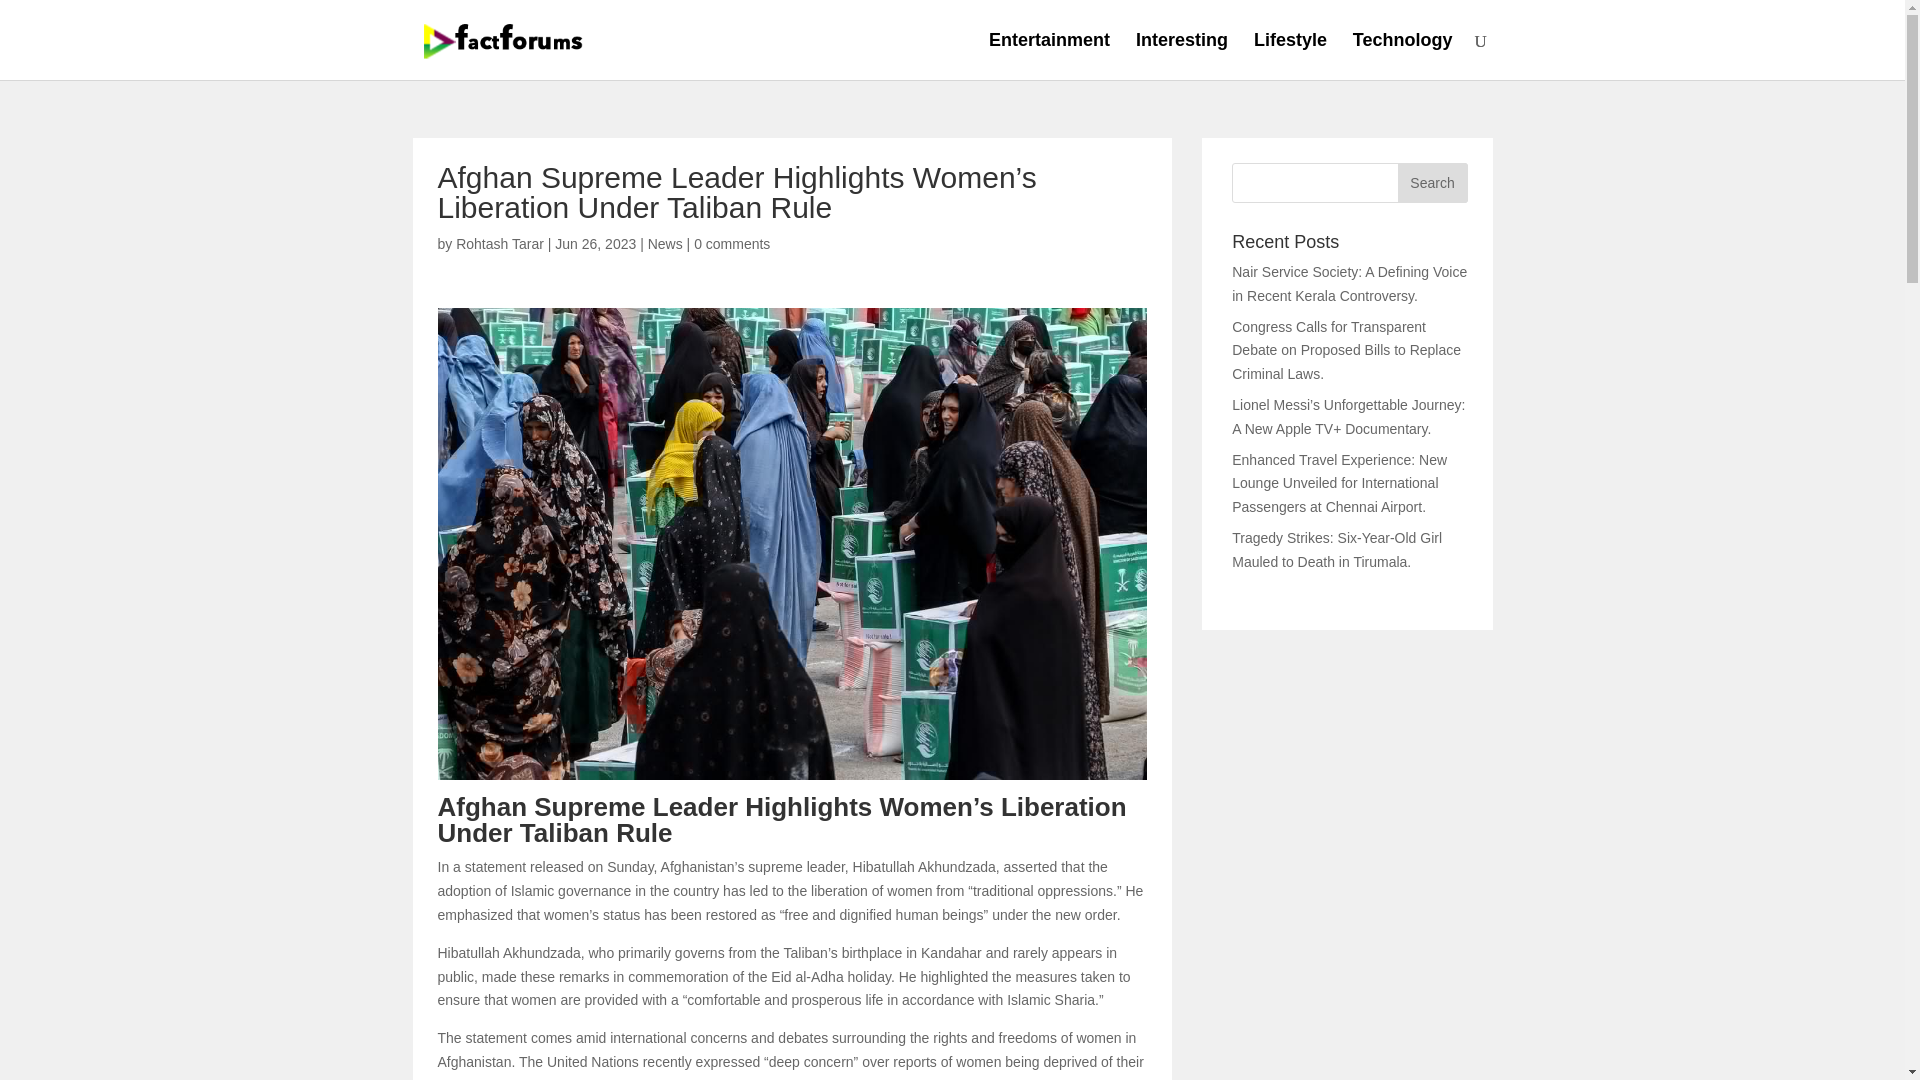  What do you see at coordinates (500, 244) in the screenshot?
I see `Posts by Rohtash Tarar` at bounding box center [500, 244].